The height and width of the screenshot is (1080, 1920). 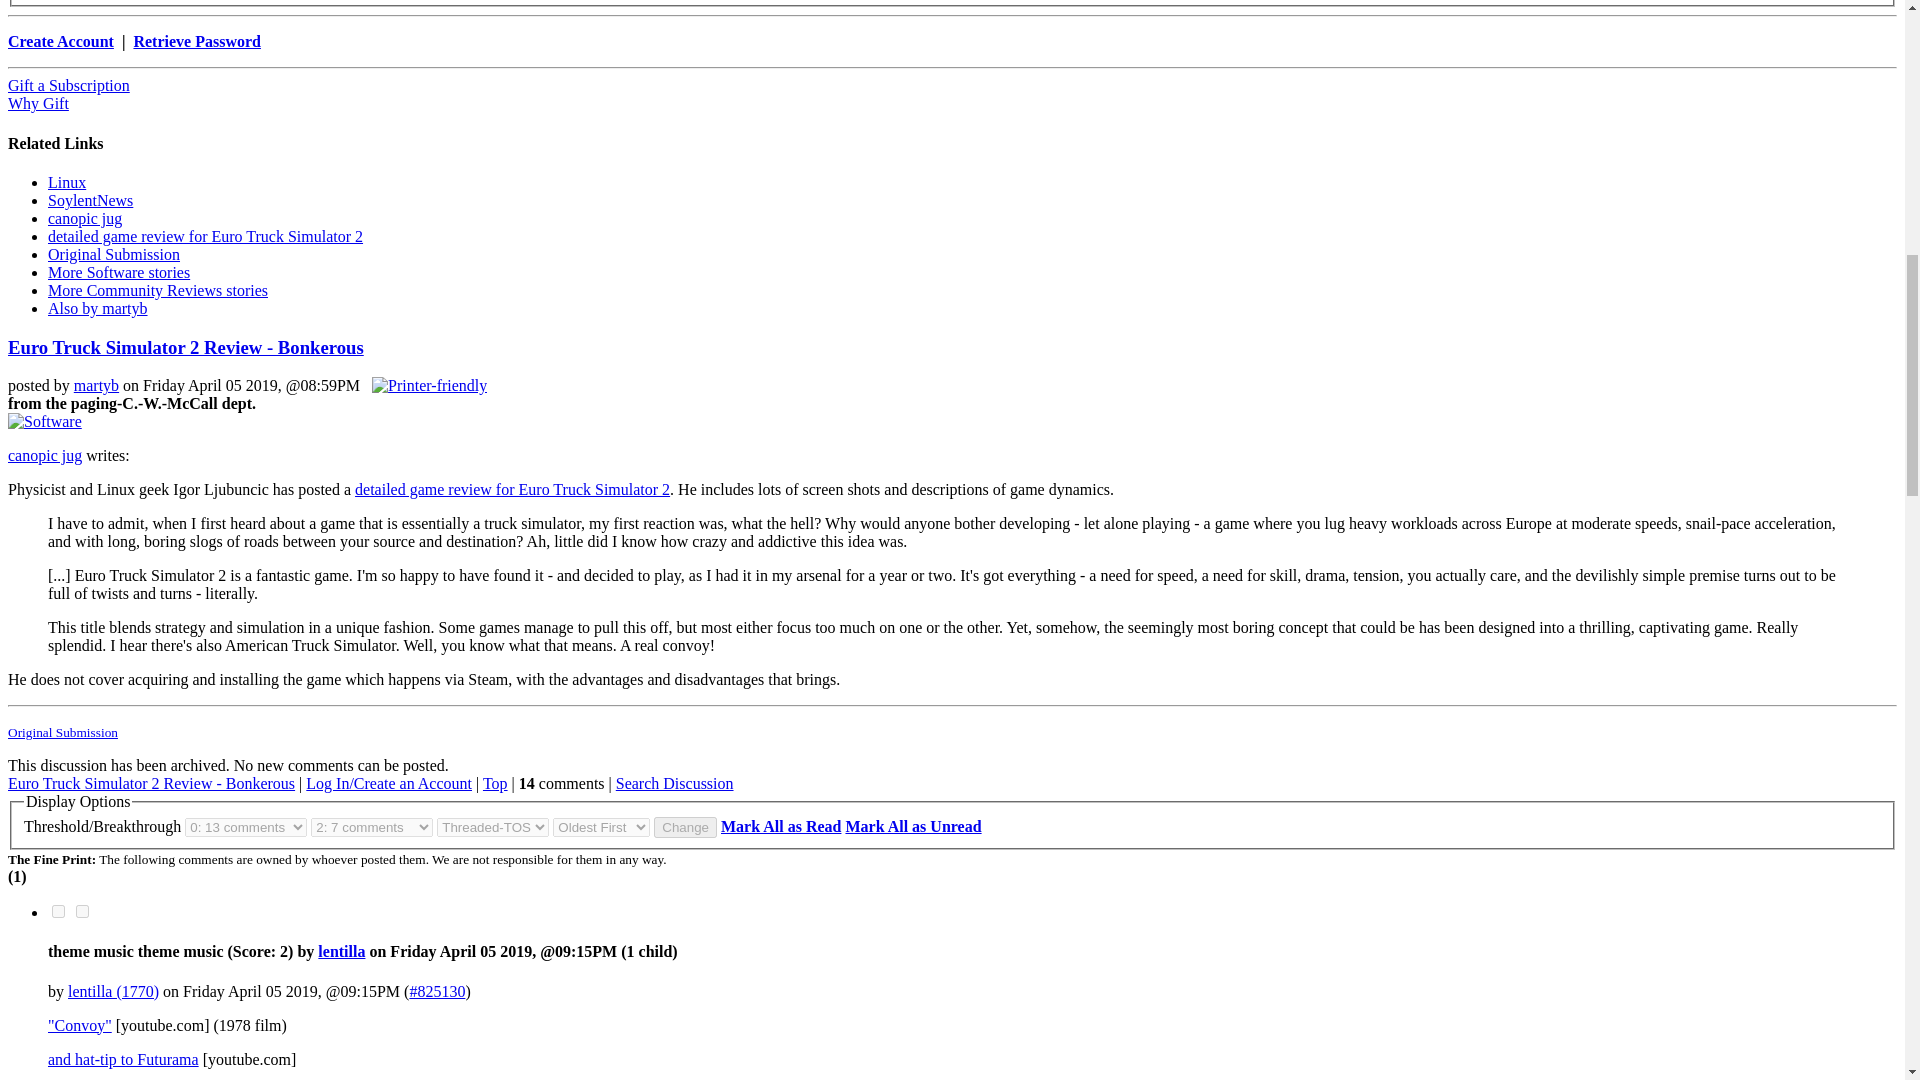 I want to click on Create Account, so click(x=60, y=41).